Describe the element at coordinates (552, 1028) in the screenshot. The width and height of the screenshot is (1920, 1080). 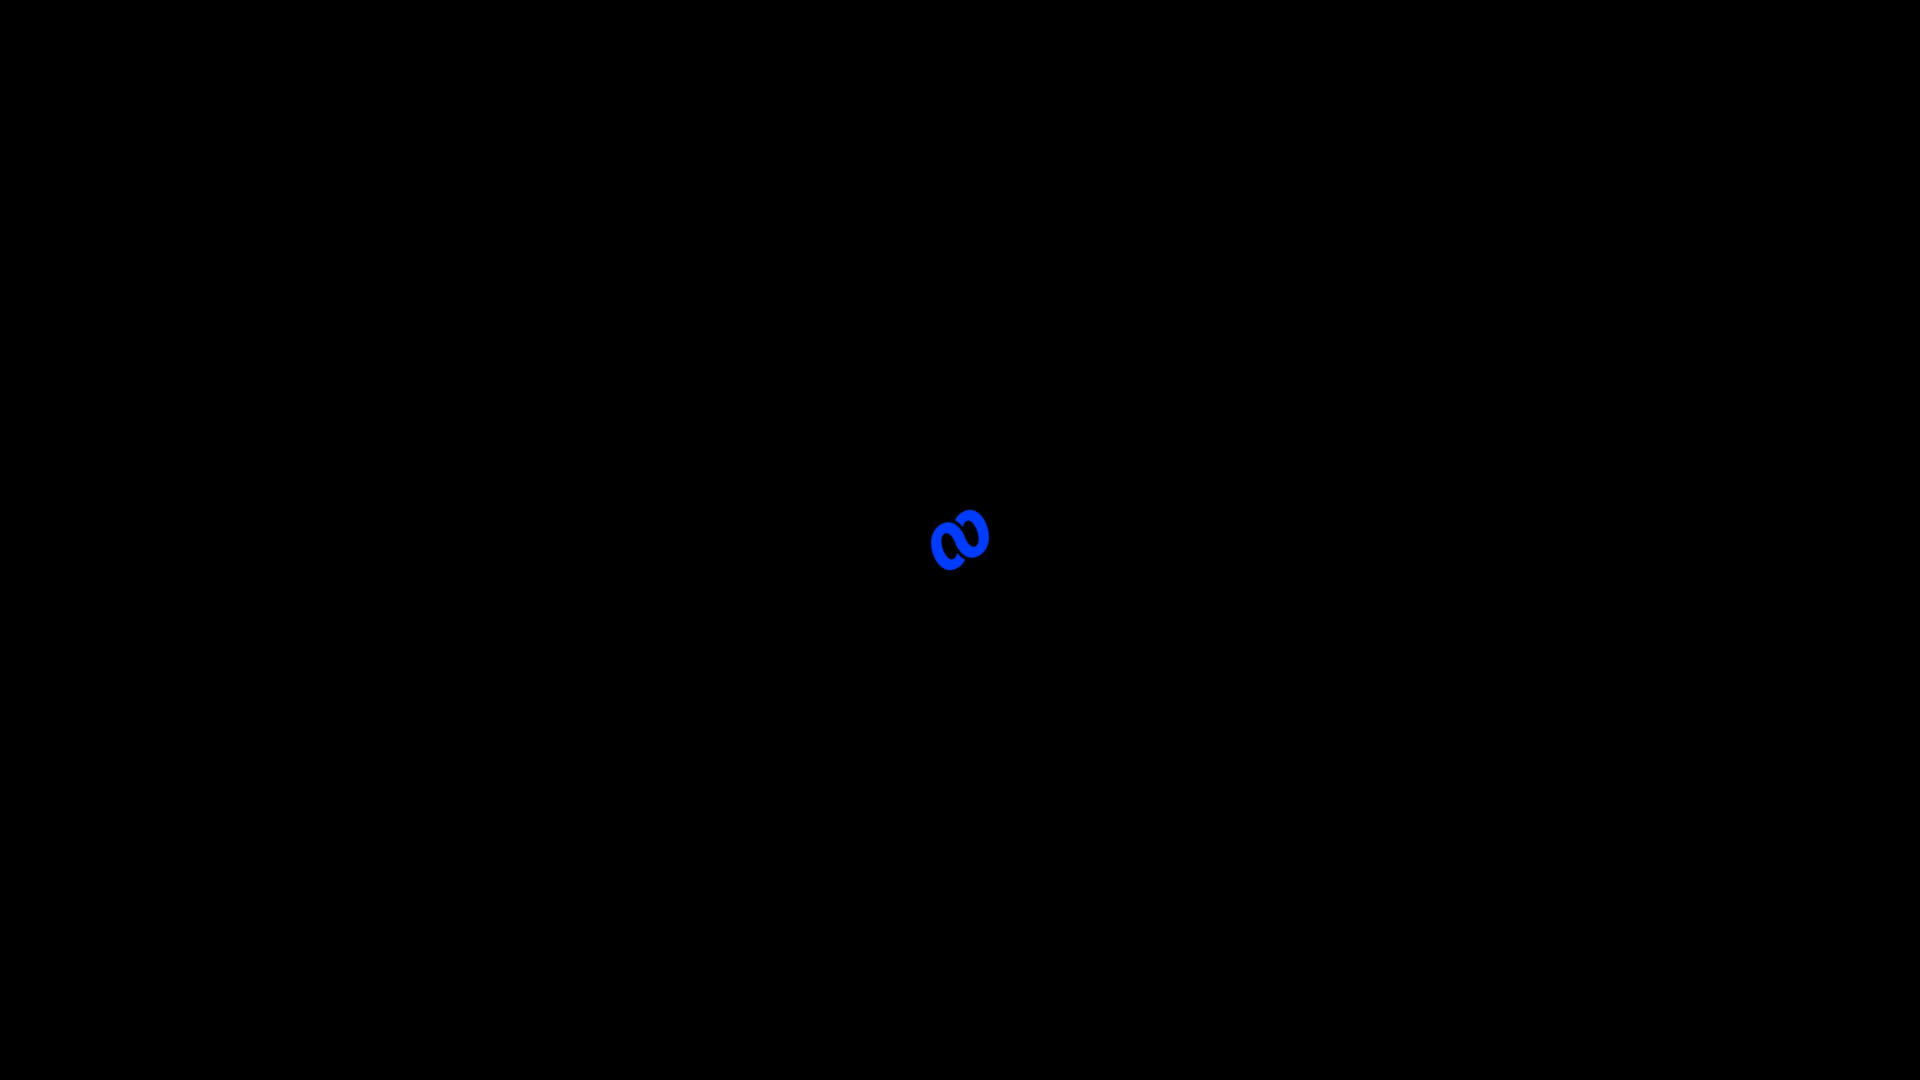
I see `Instagram` at that location.